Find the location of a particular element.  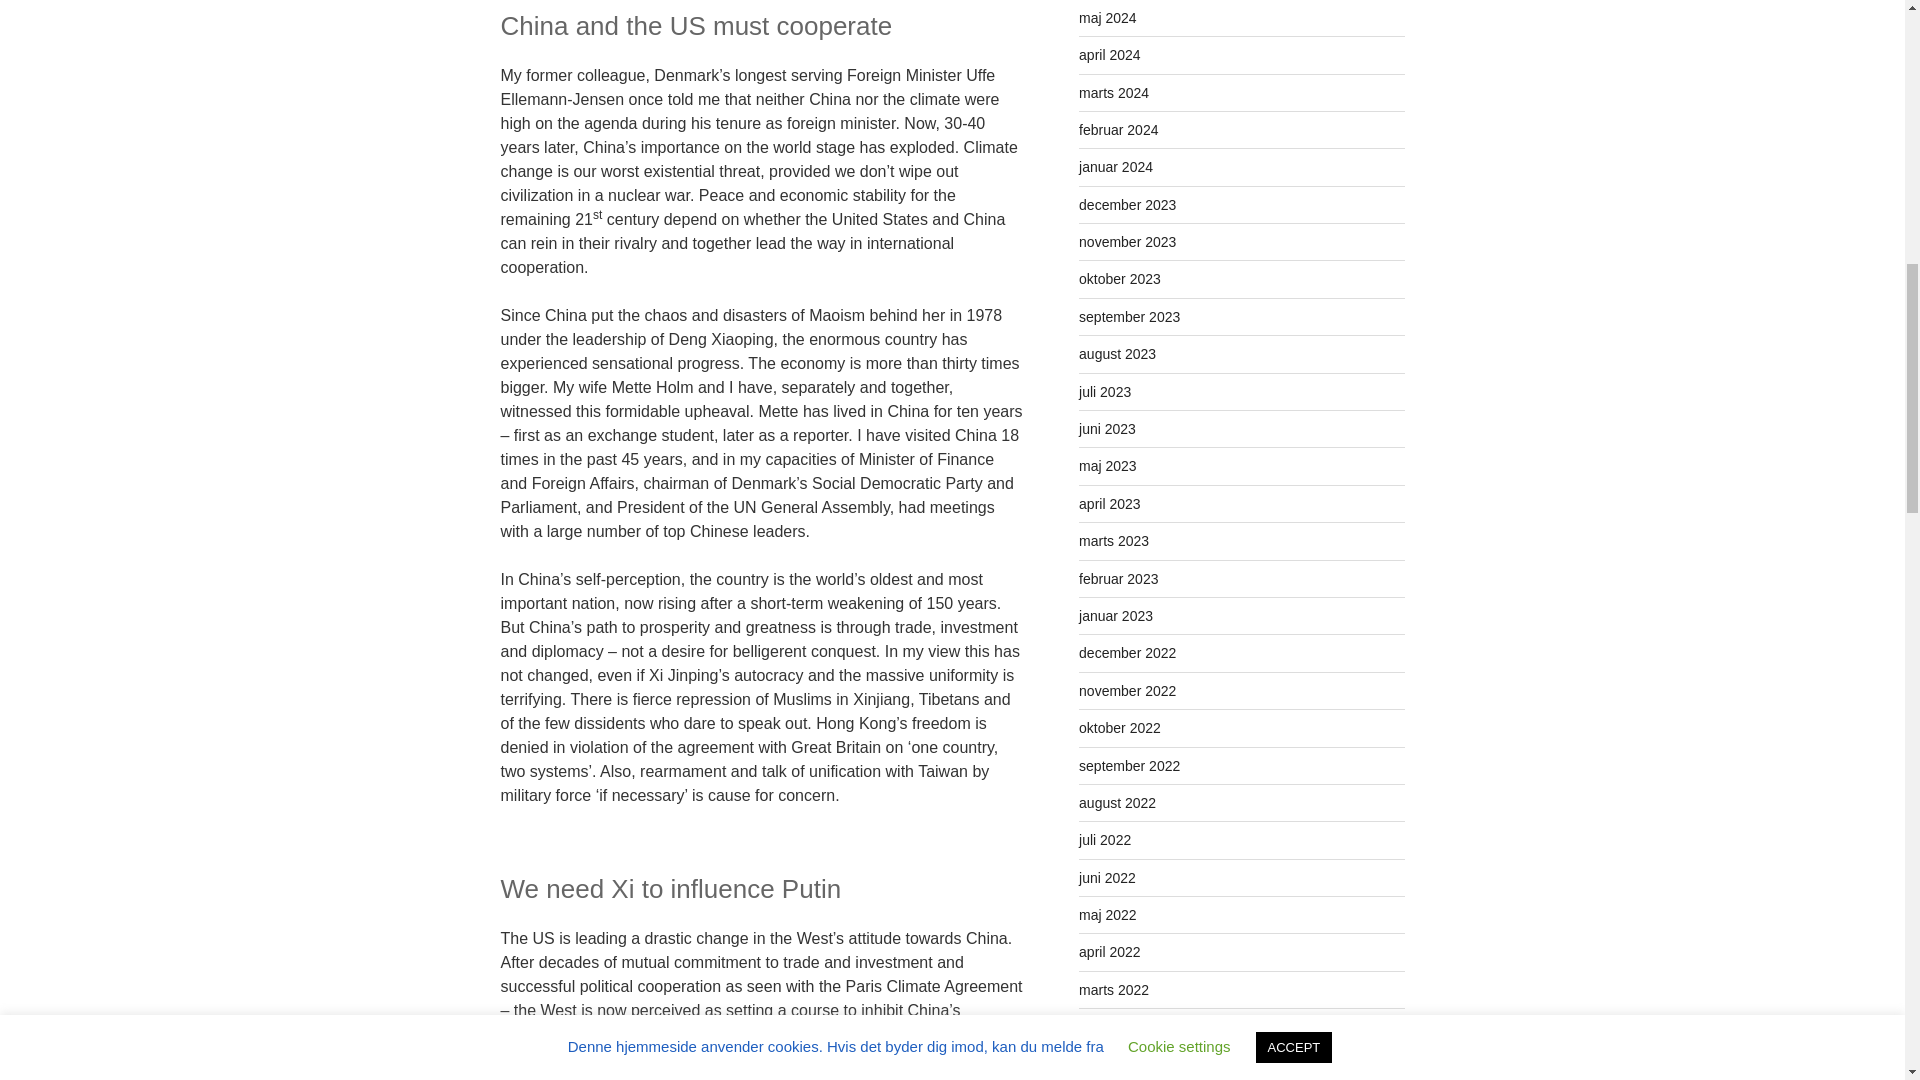

maj 2023 is located at coordinates (1108, 466).